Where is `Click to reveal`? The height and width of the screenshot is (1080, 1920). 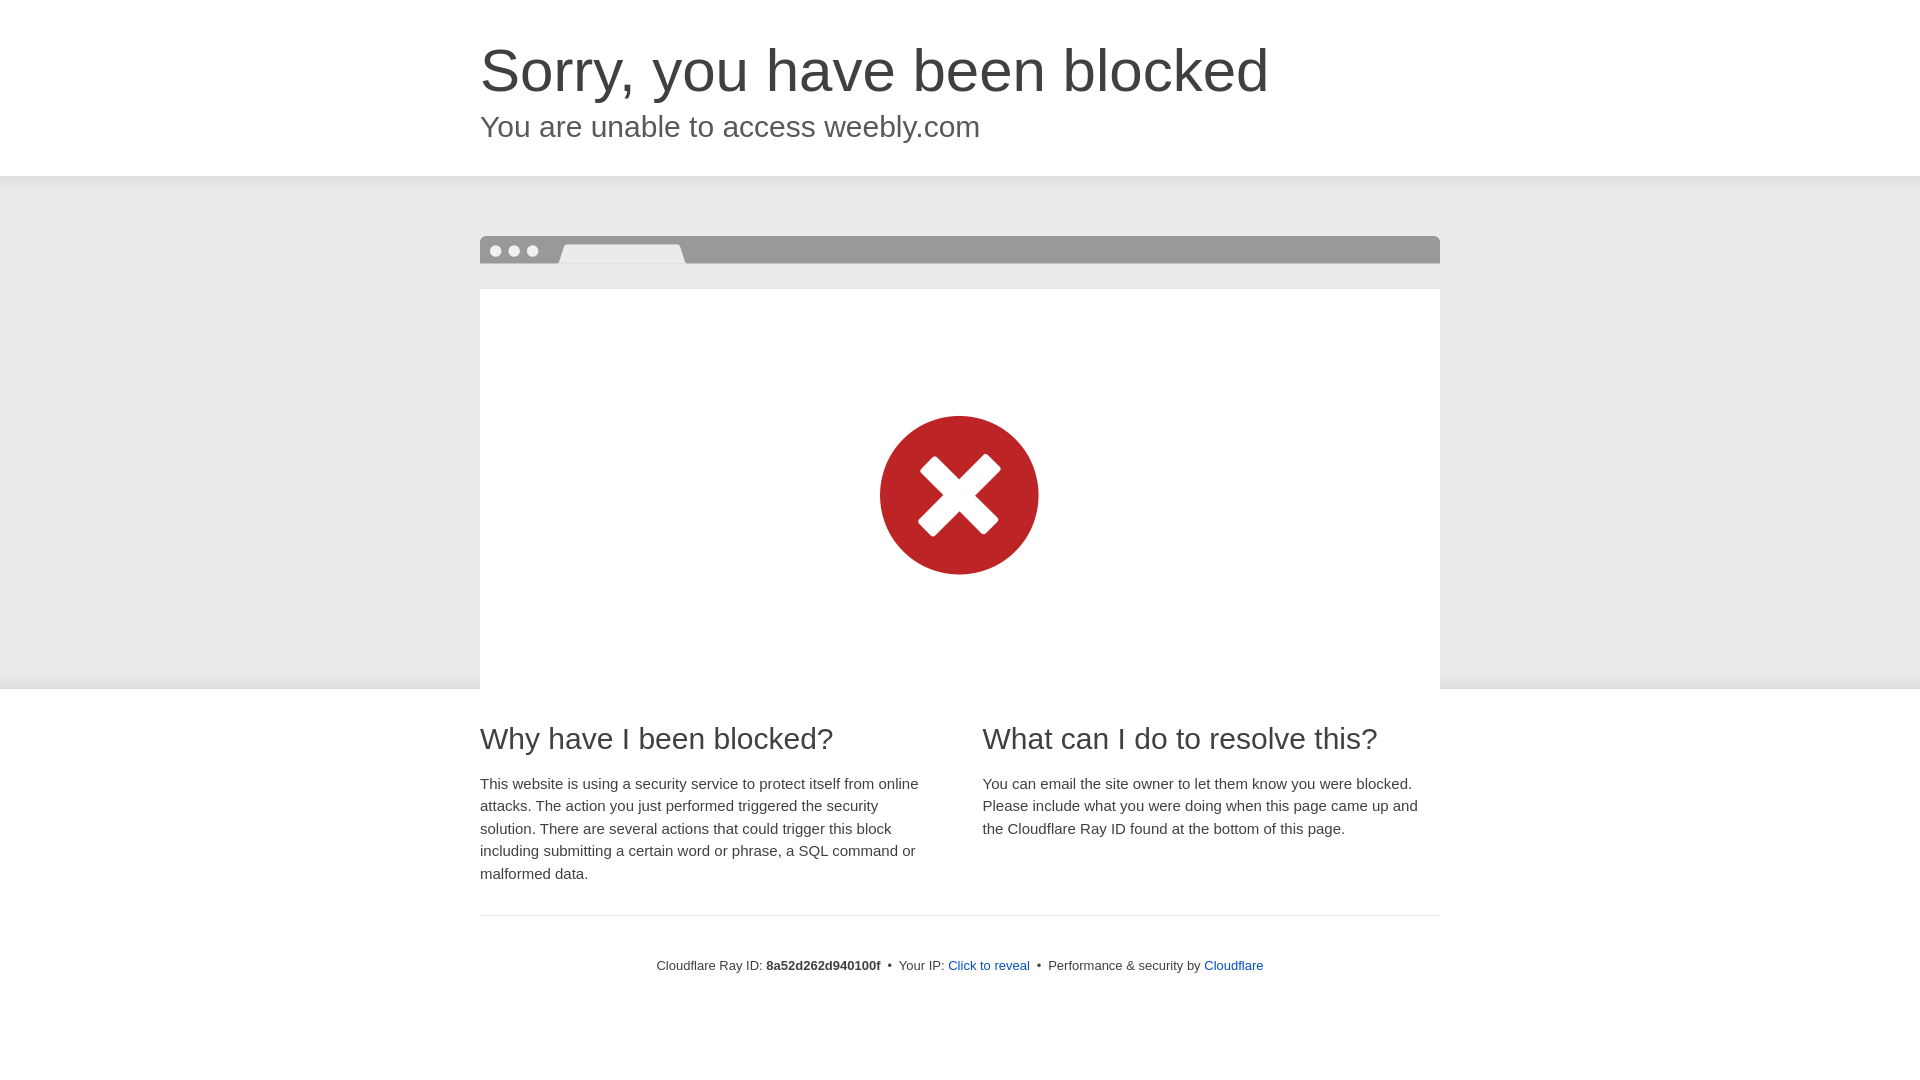 Click to reveal is located at coordinates (988, 966).